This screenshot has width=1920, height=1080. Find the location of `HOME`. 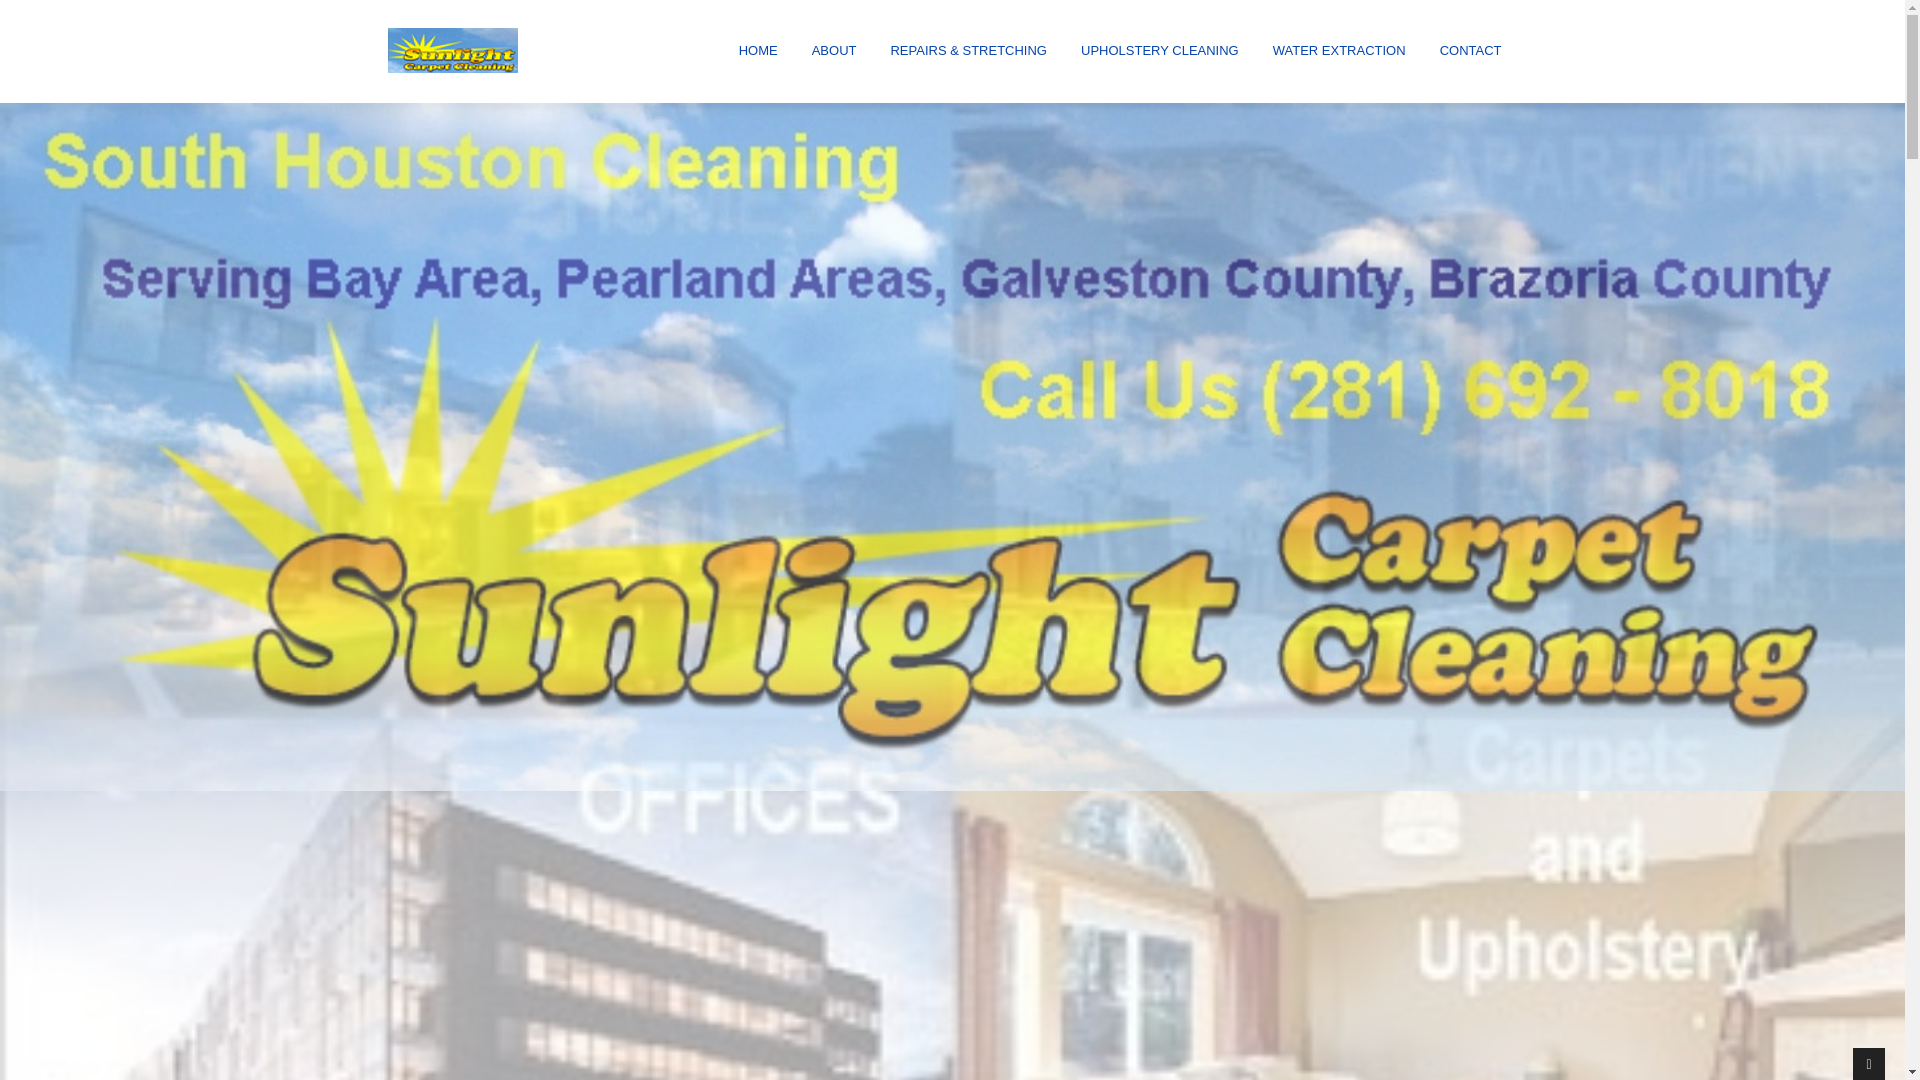

HOME is located at coordinates (758, 52).